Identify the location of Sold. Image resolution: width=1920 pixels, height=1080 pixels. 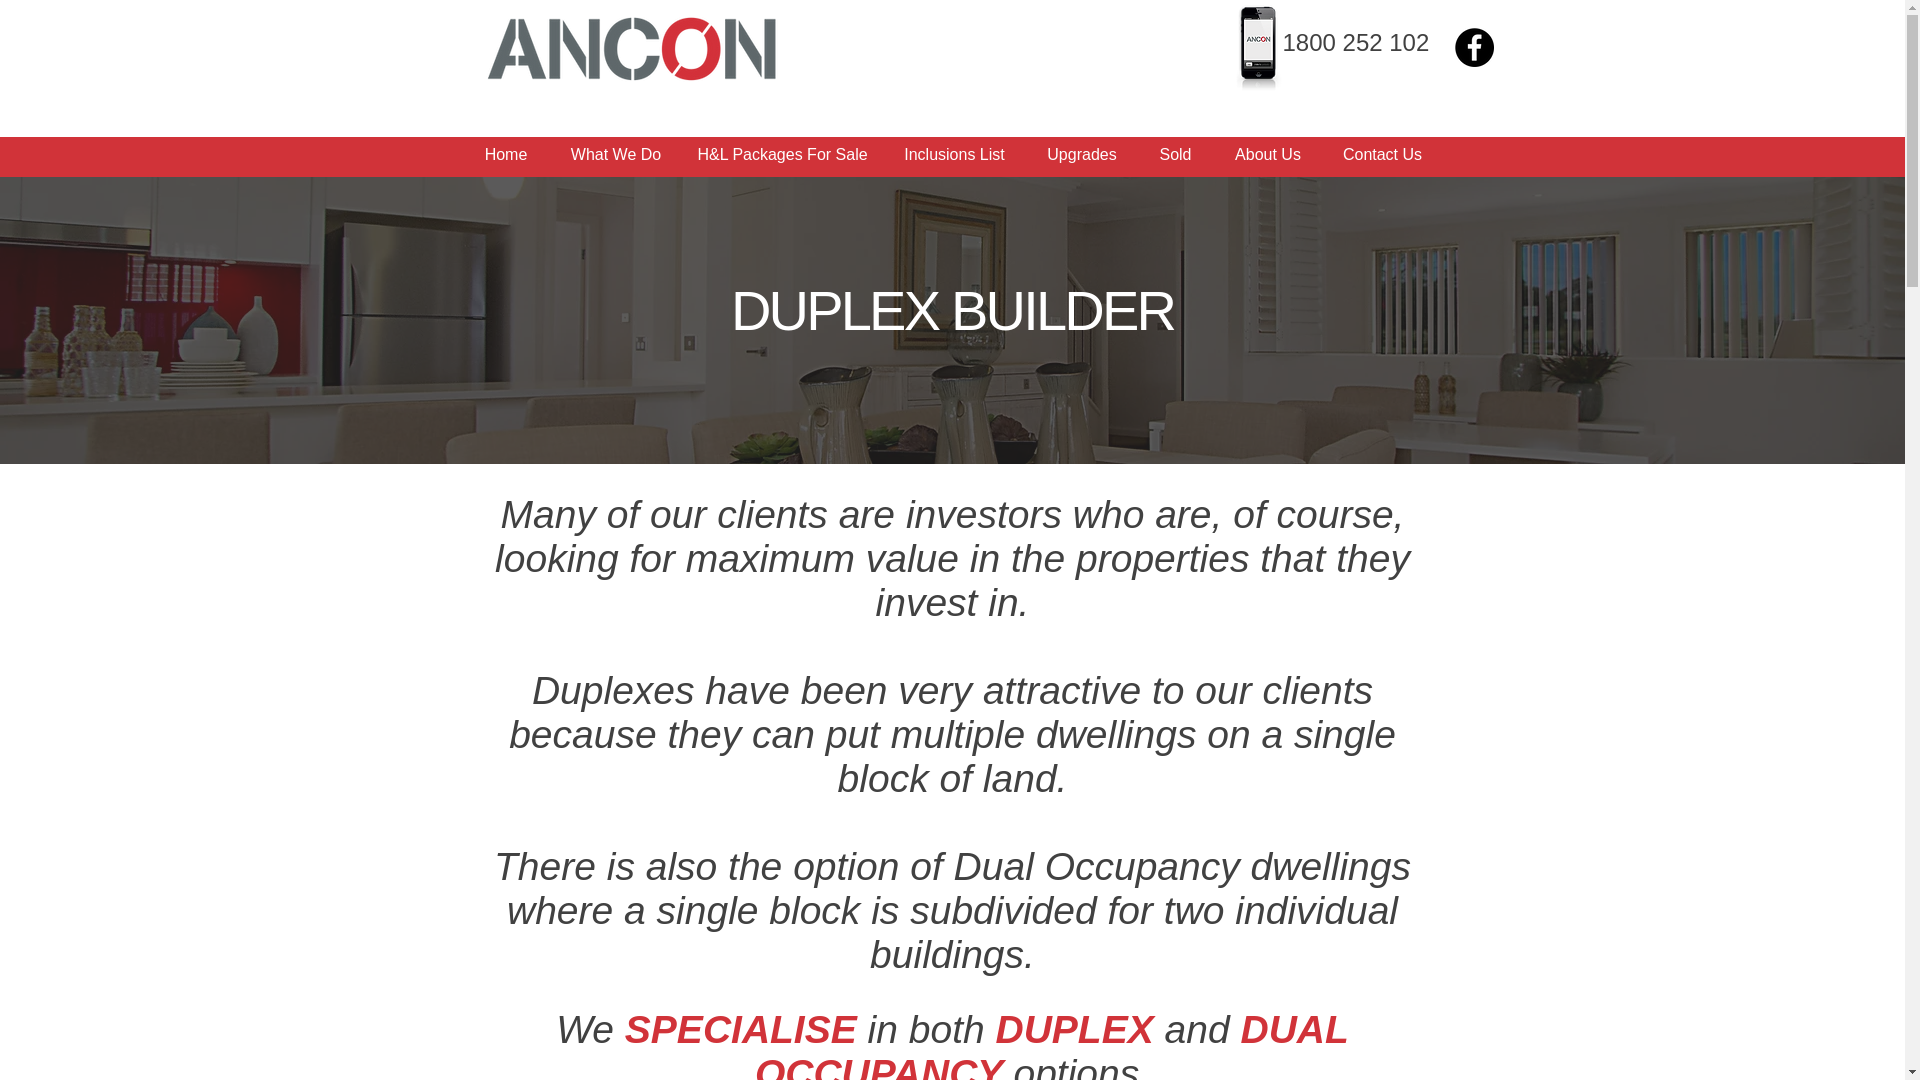
(1176, 154).